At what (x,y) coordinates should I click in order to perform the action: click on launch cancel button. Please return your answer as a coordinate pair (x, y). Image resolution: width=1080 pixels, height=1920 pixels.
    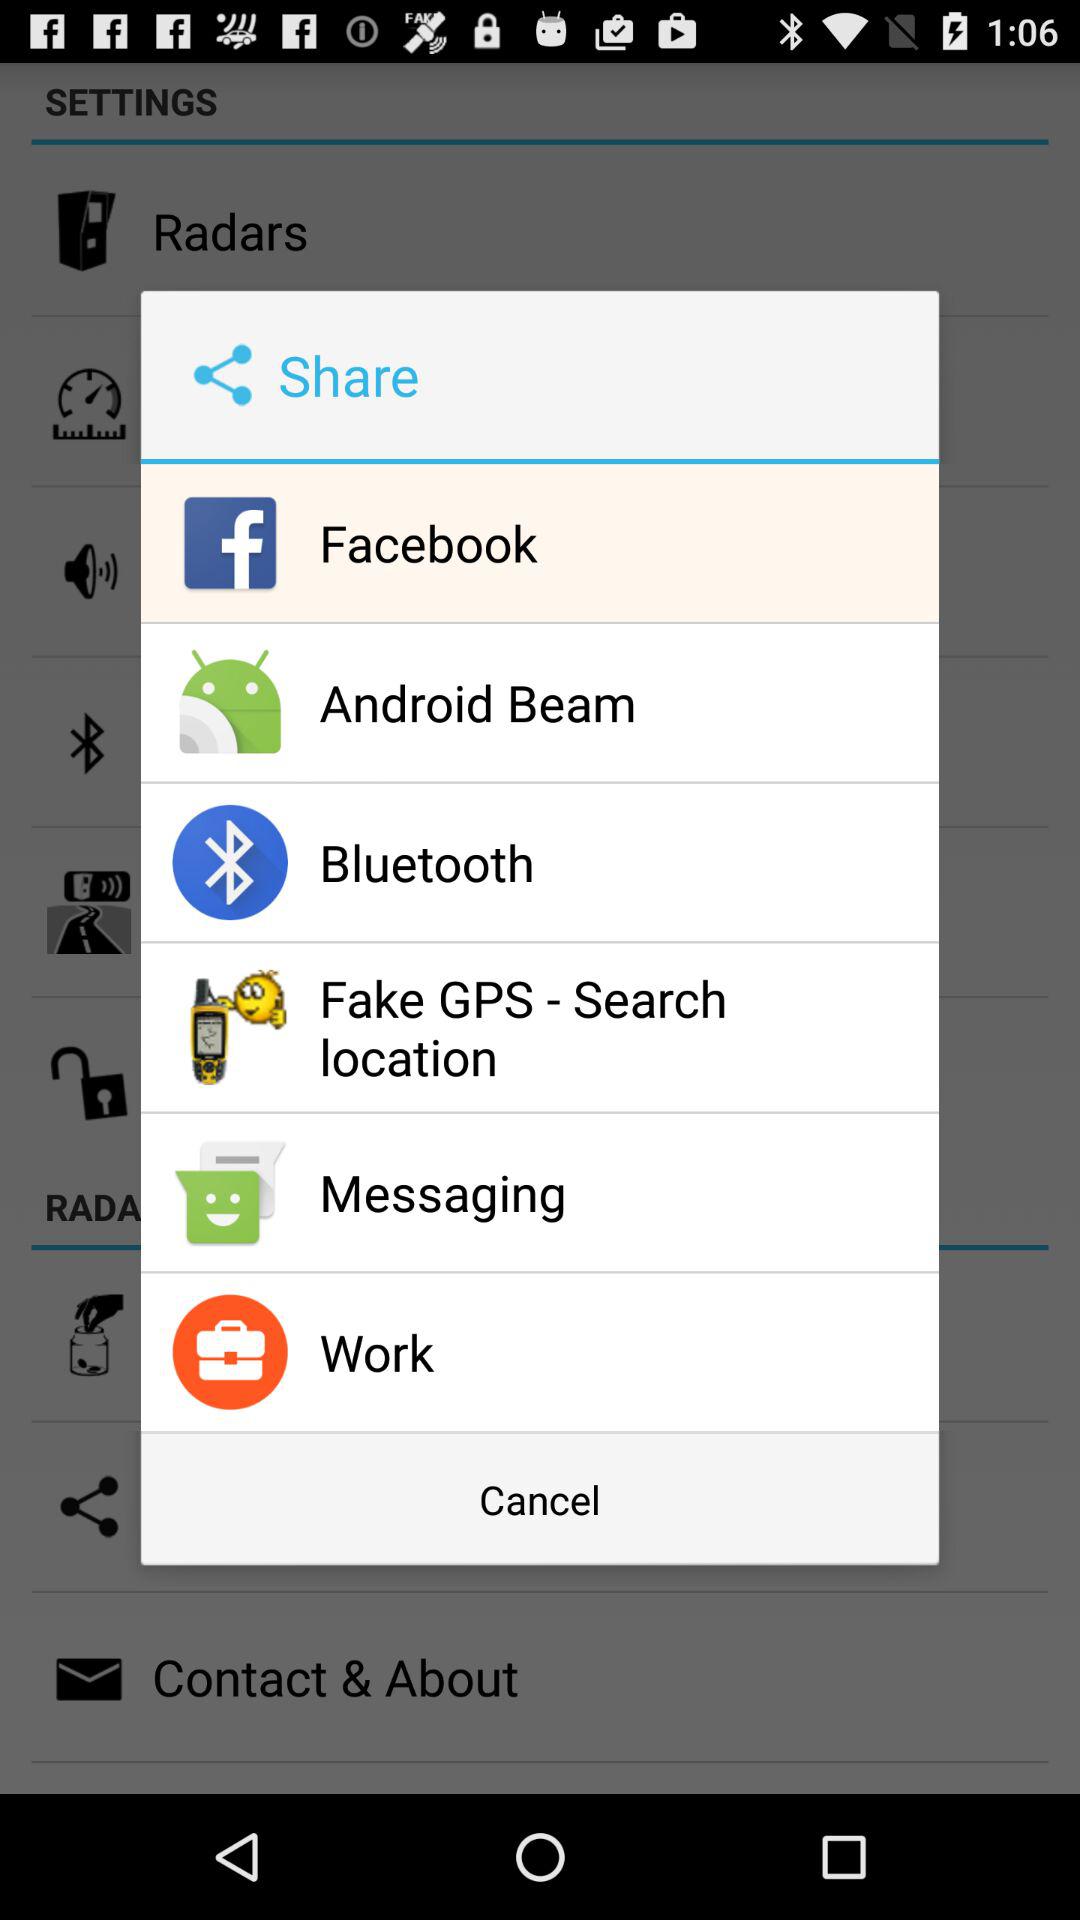
    Looking at the image, I should click on (539, 1499).